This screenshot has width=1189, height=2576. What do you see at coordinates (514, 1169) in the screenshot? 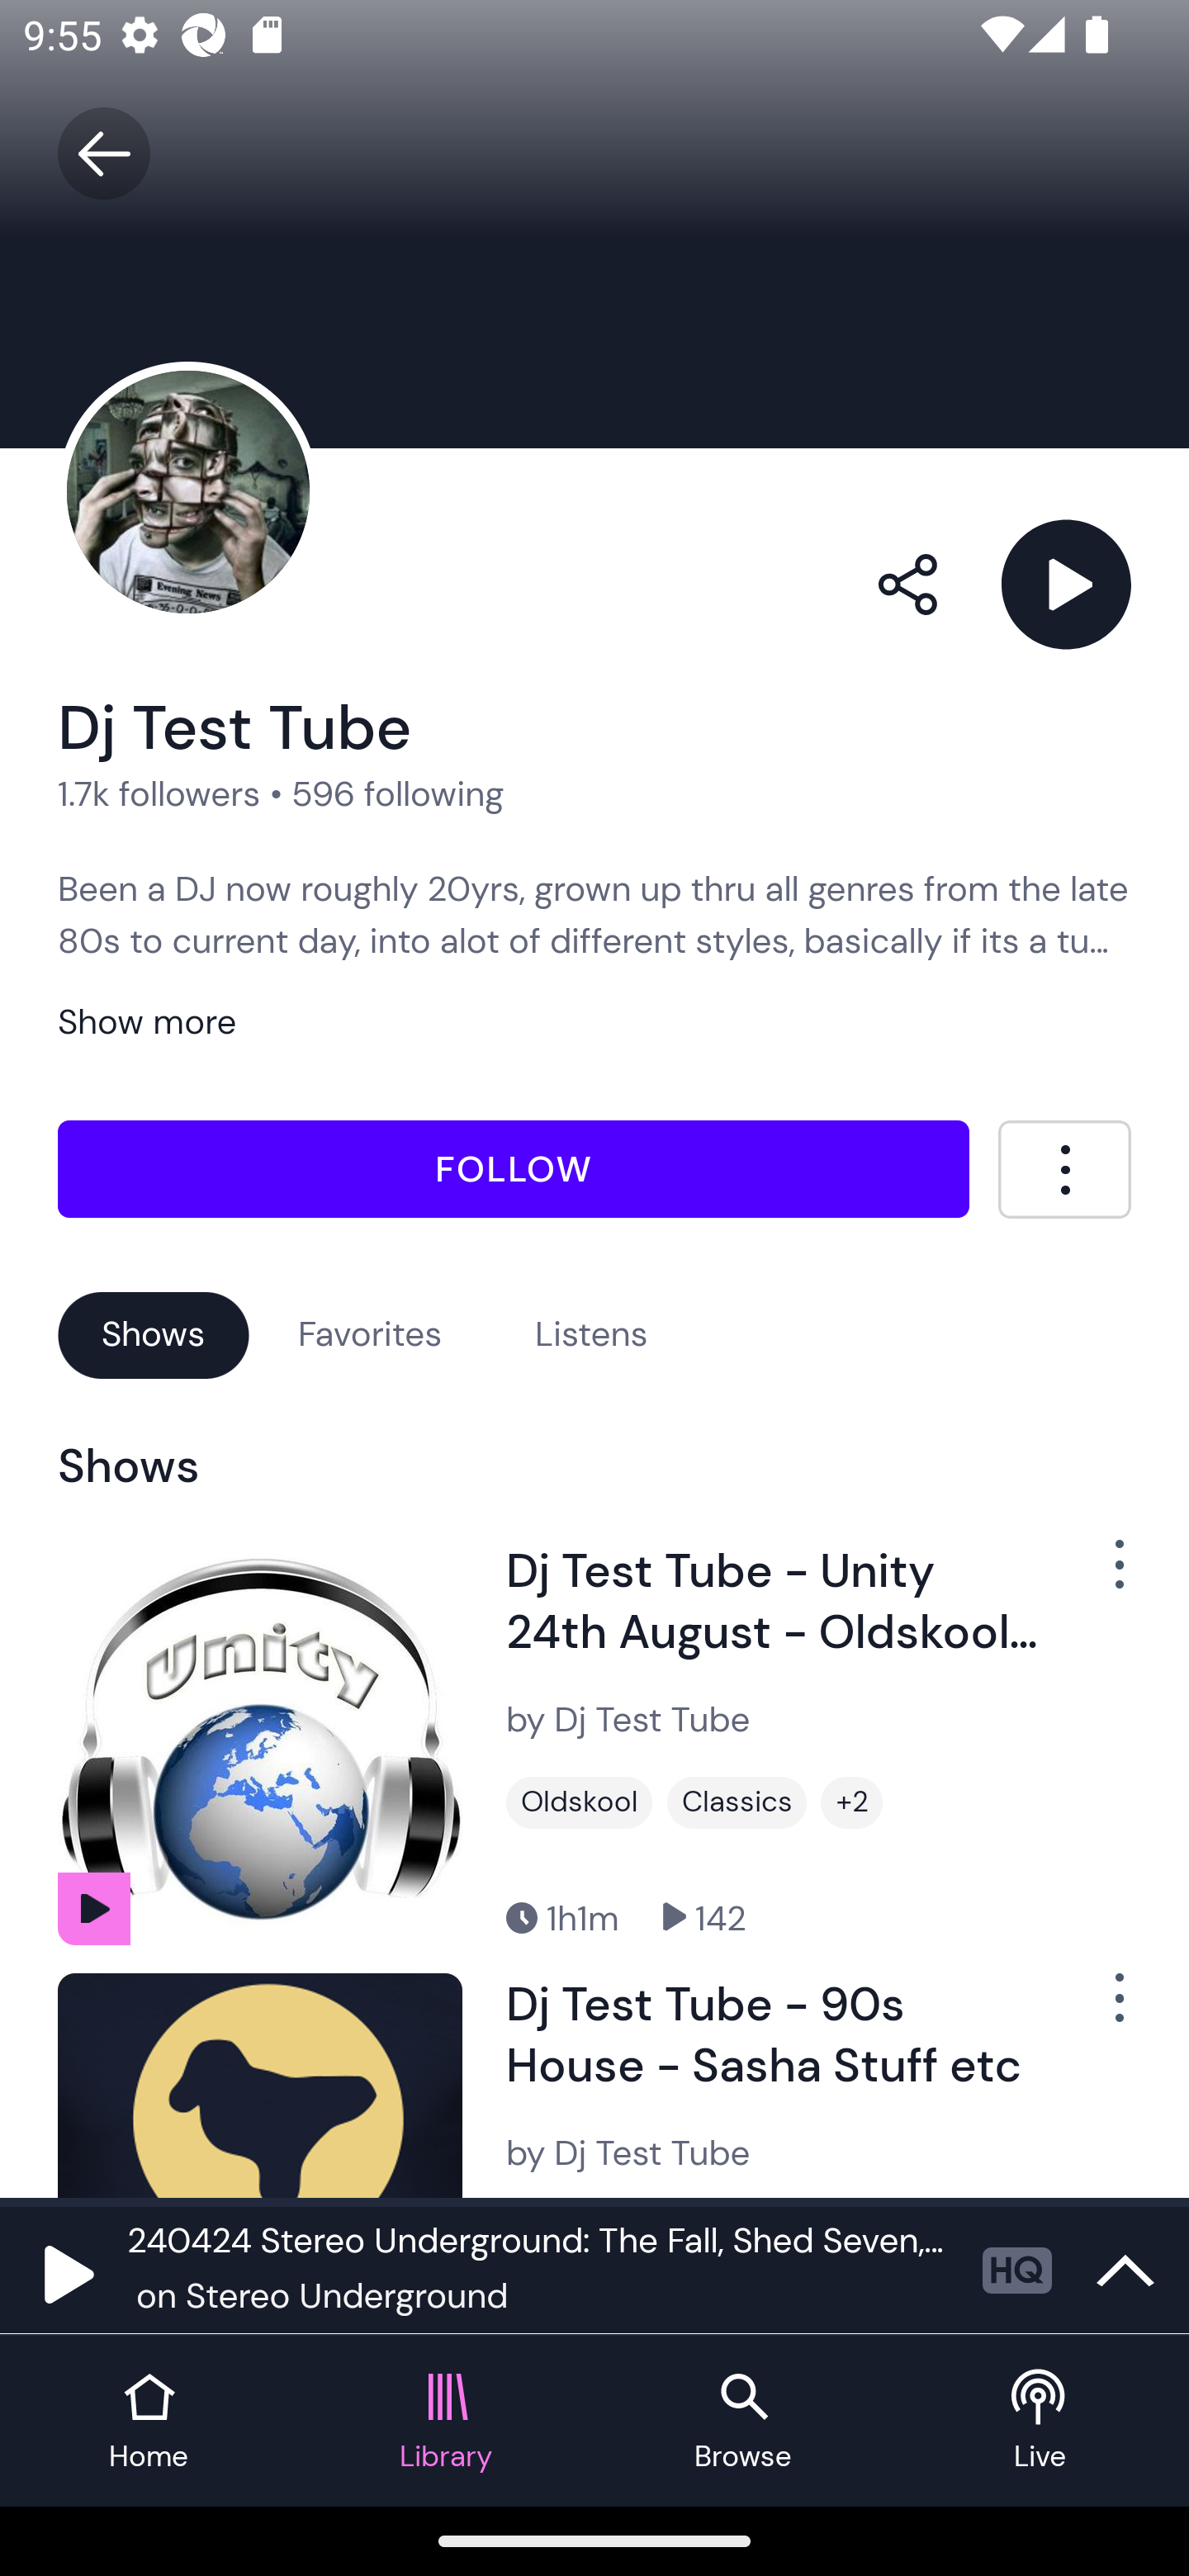
I see `Follow FOLLOW` at bounding box center [514, 1169].